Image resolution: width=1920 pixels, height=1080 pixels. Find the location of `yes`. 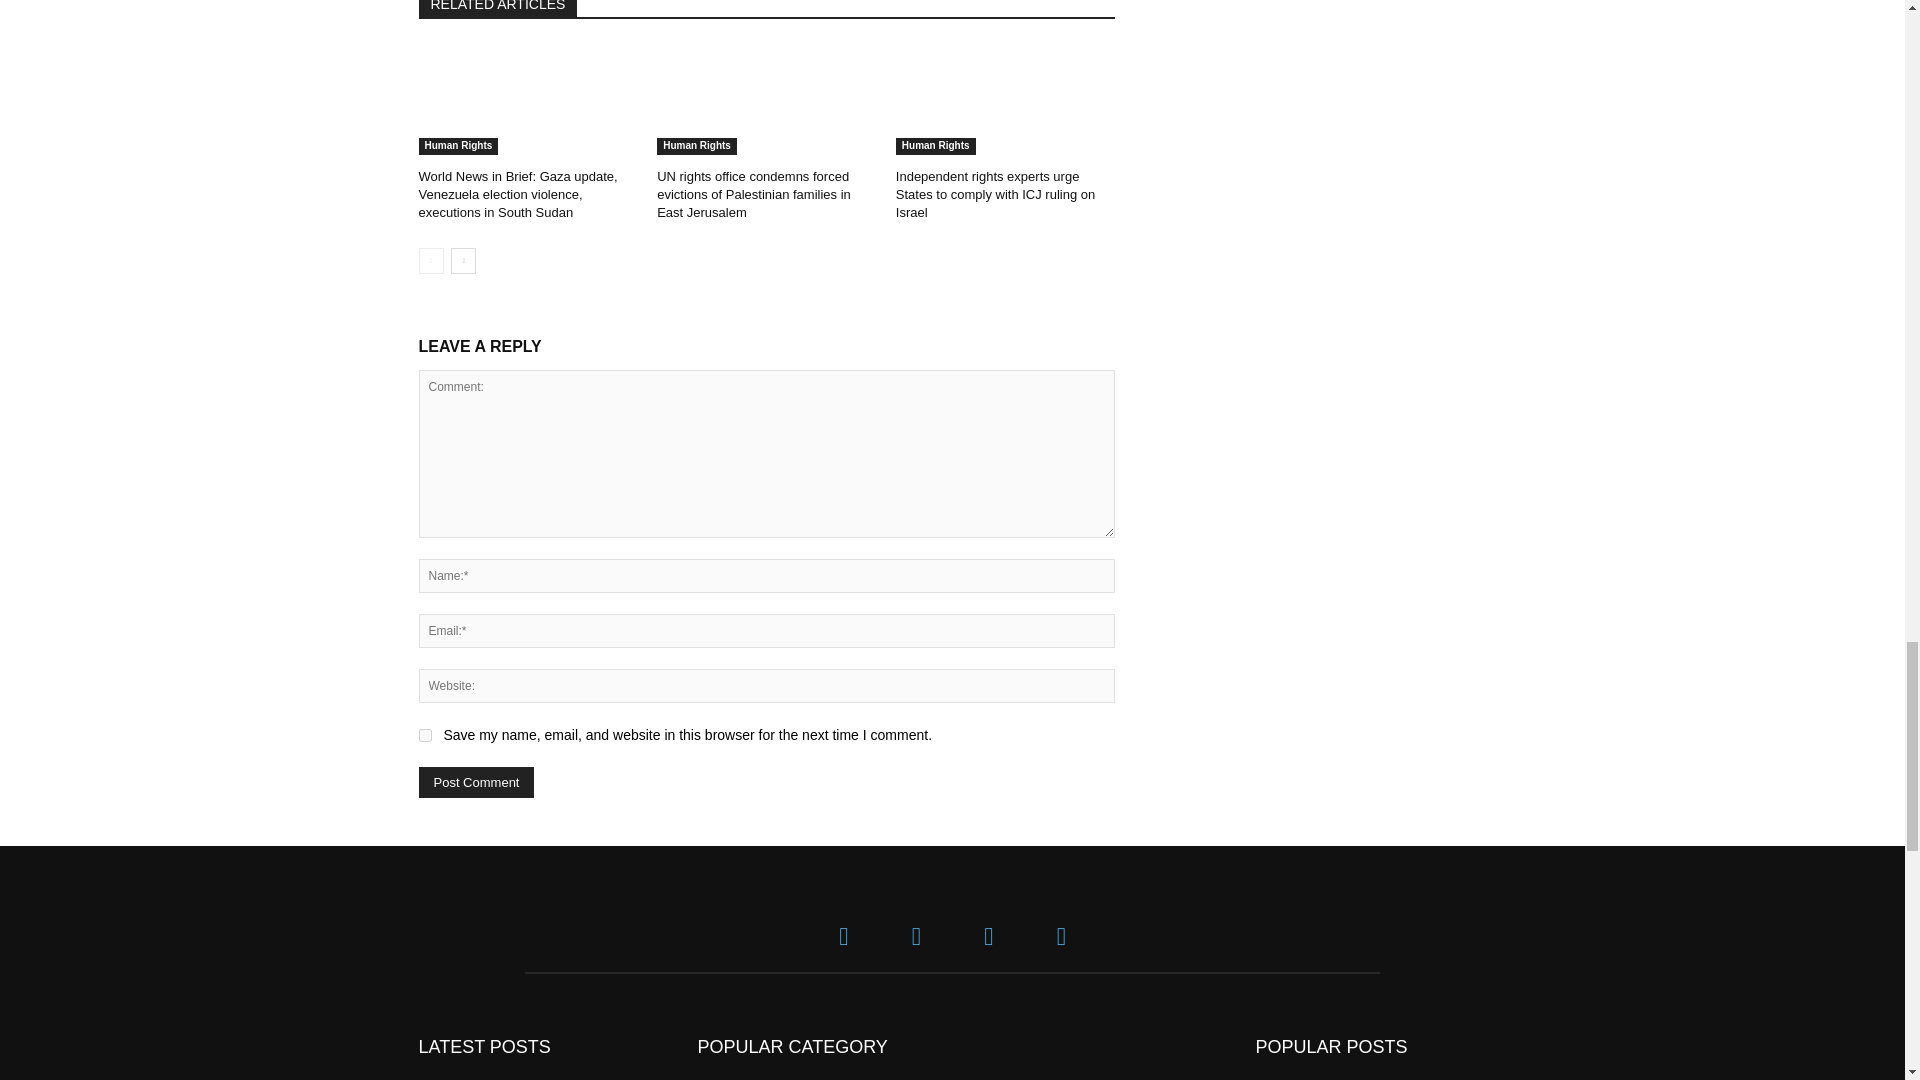

yes is located at coordinates (424, 735).